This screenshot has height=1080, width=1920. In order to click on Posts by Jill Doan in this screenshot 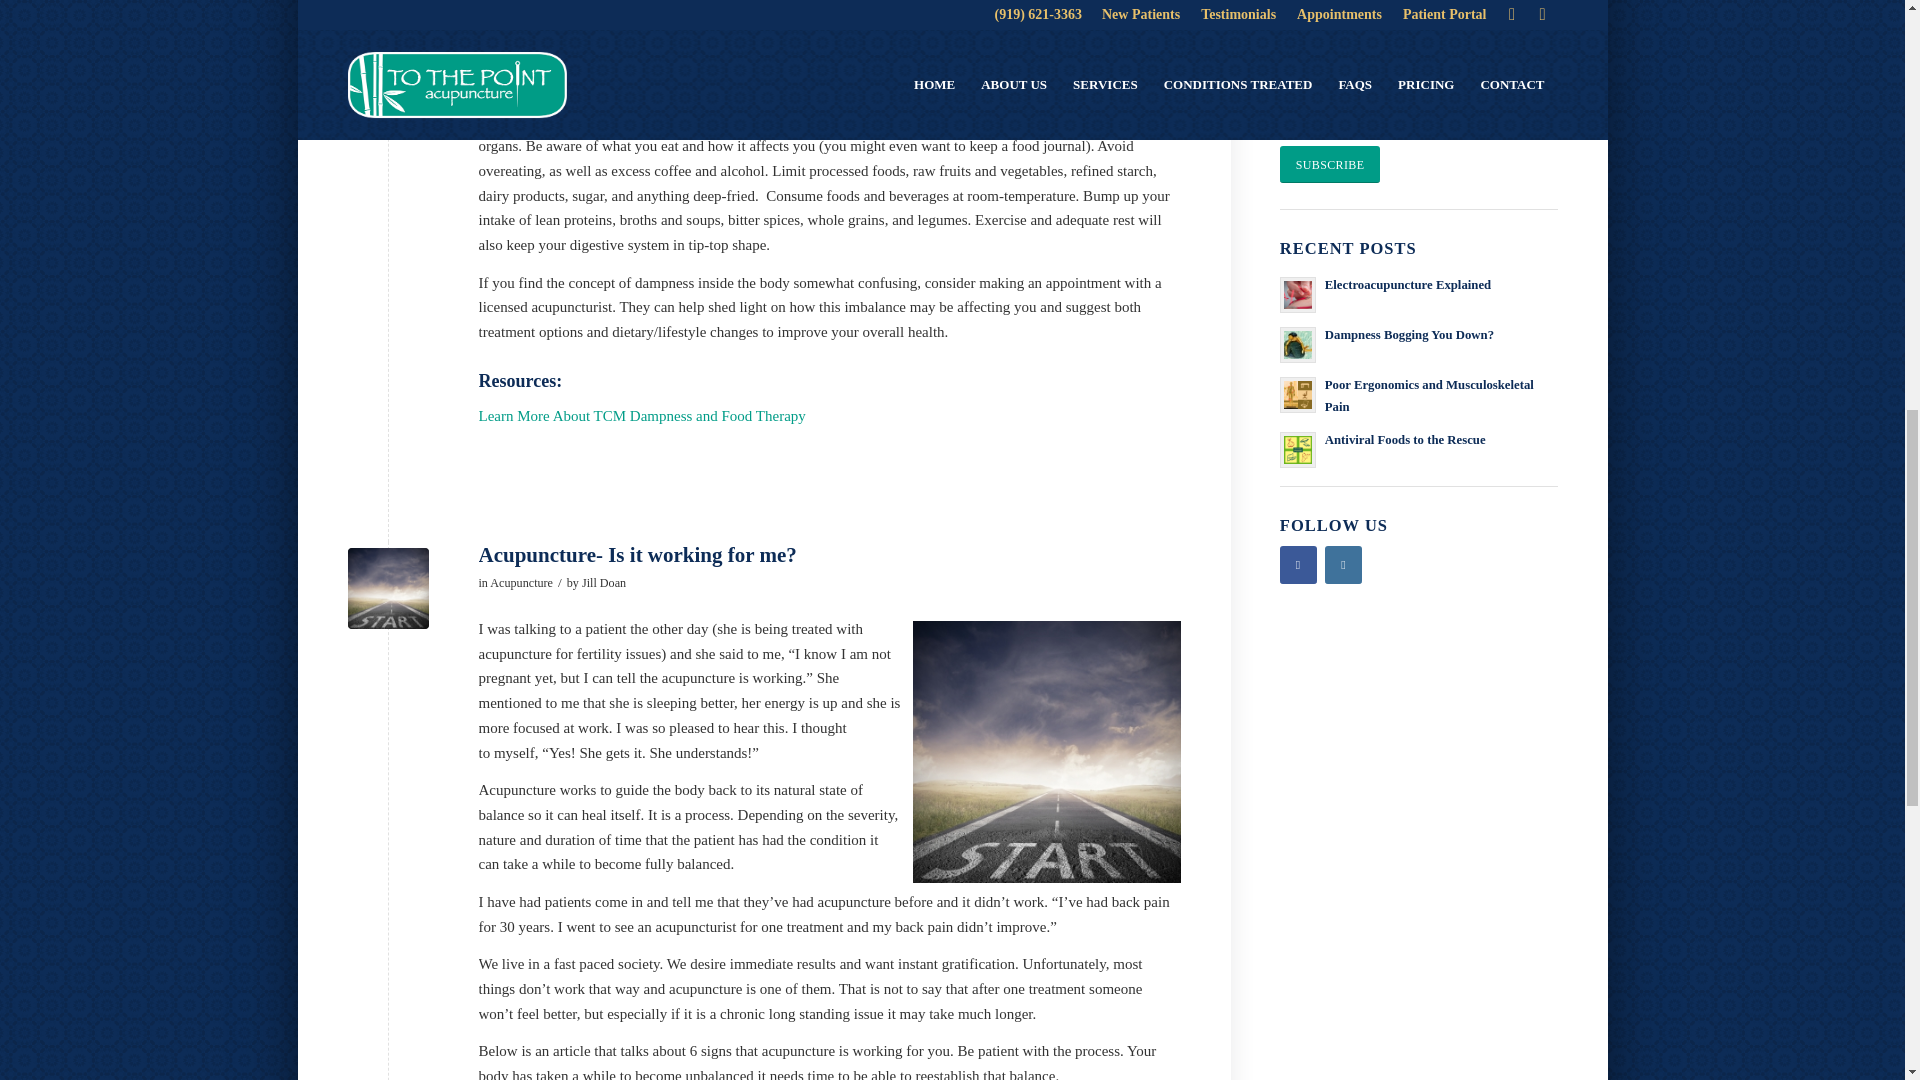, I will do `click(603, 582)`.